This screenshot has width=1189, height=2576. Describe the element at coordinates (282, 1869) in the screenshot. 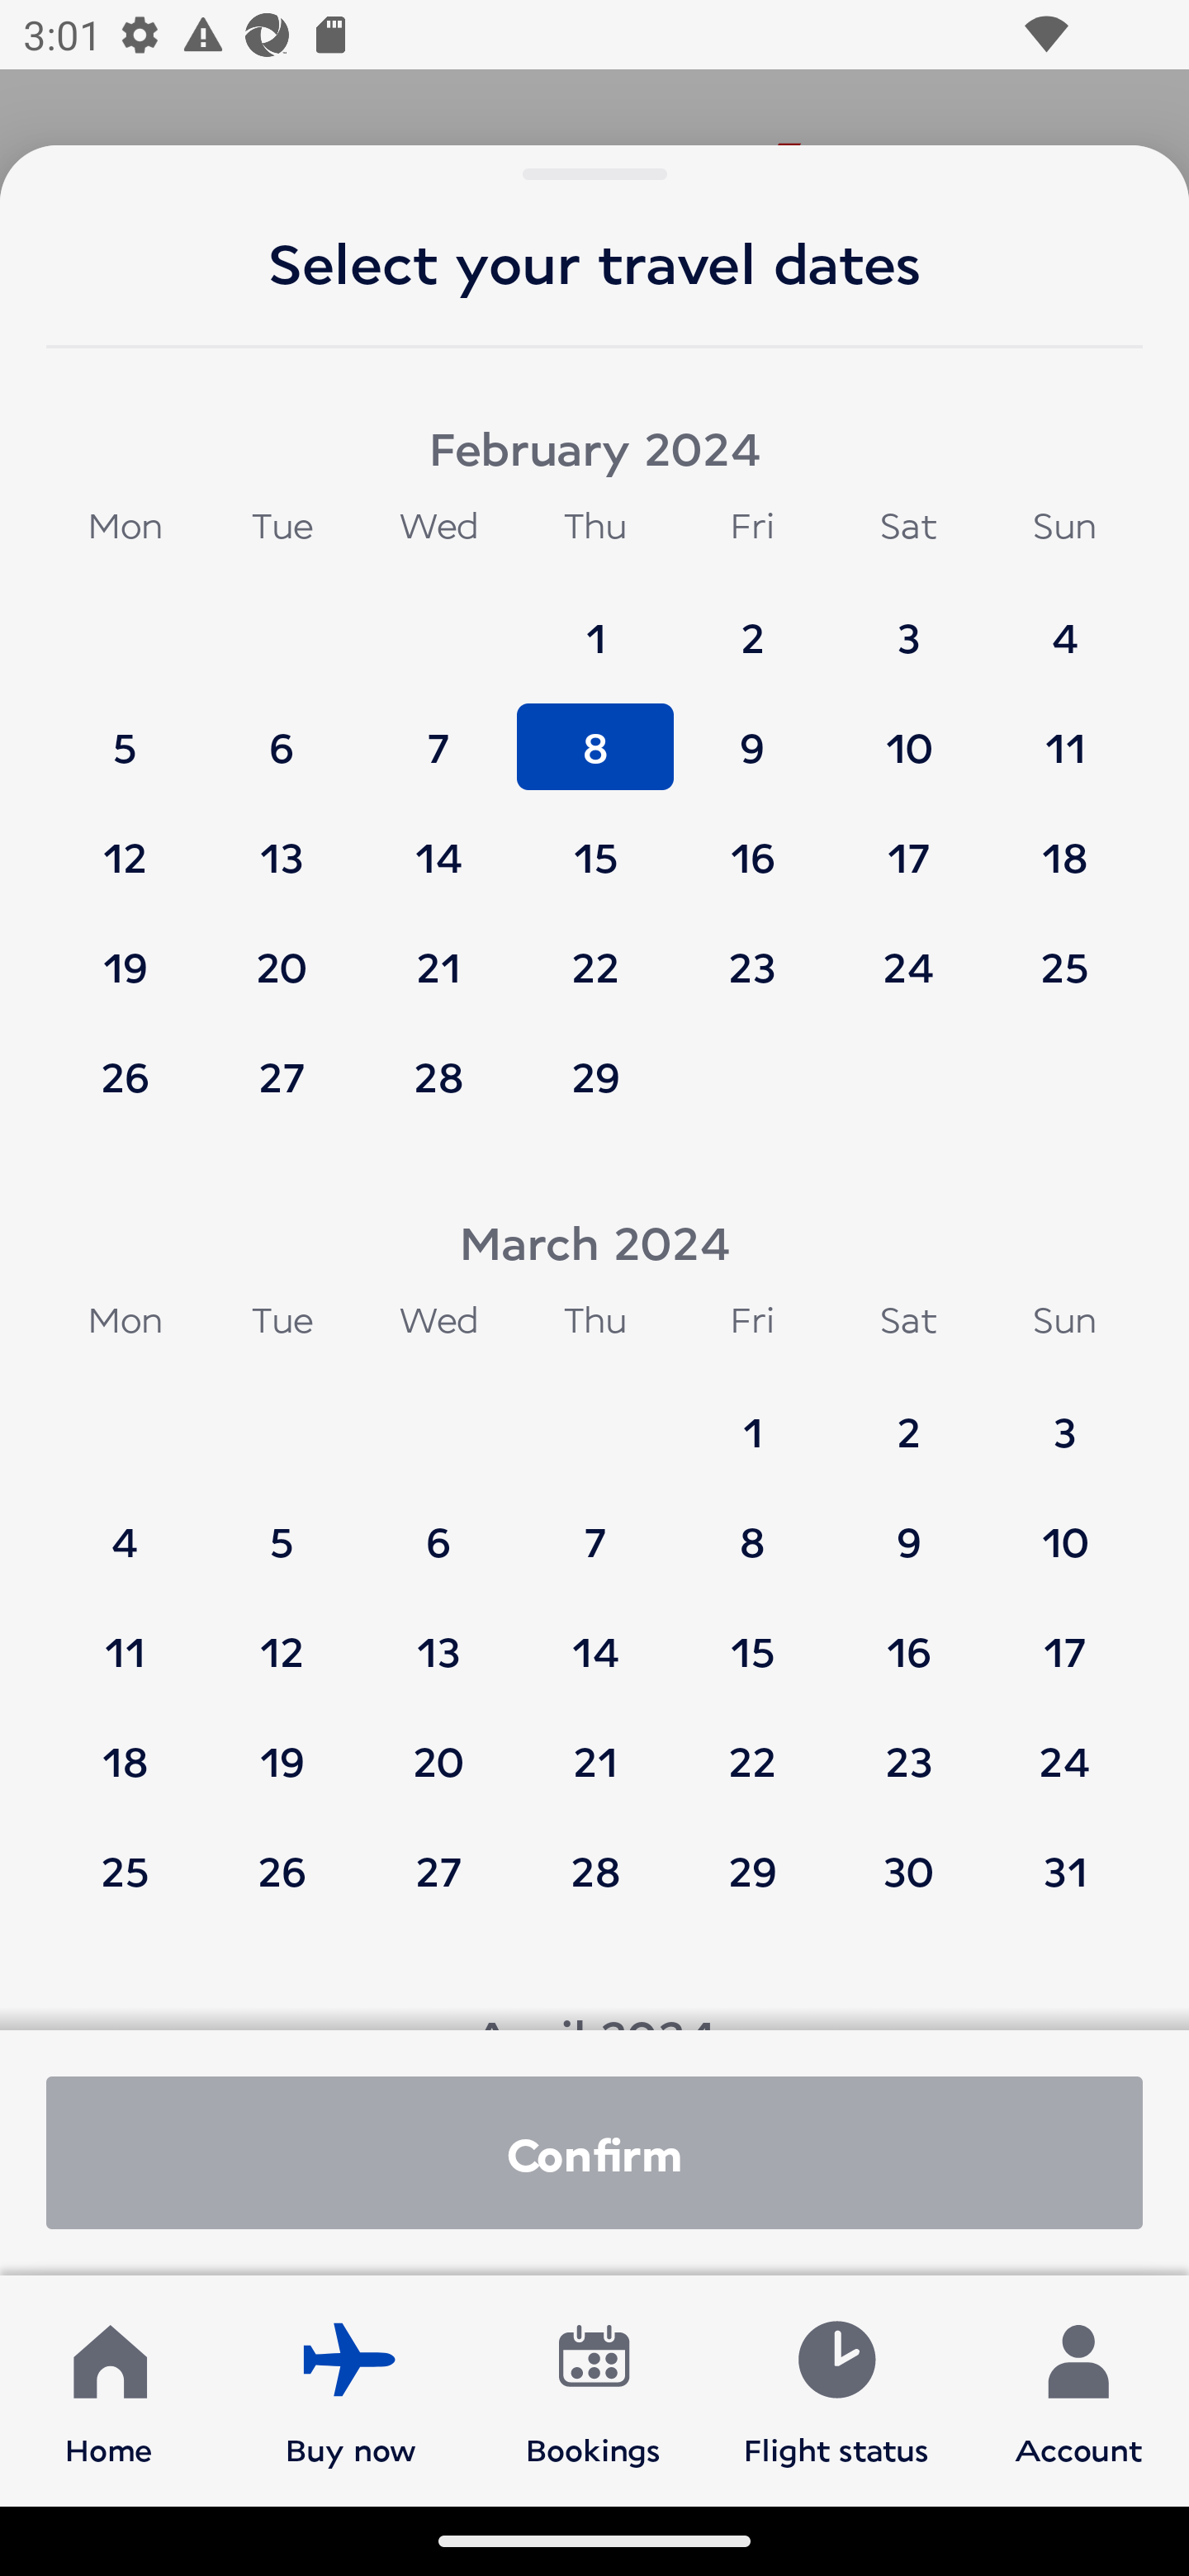

I see `26` at that location.